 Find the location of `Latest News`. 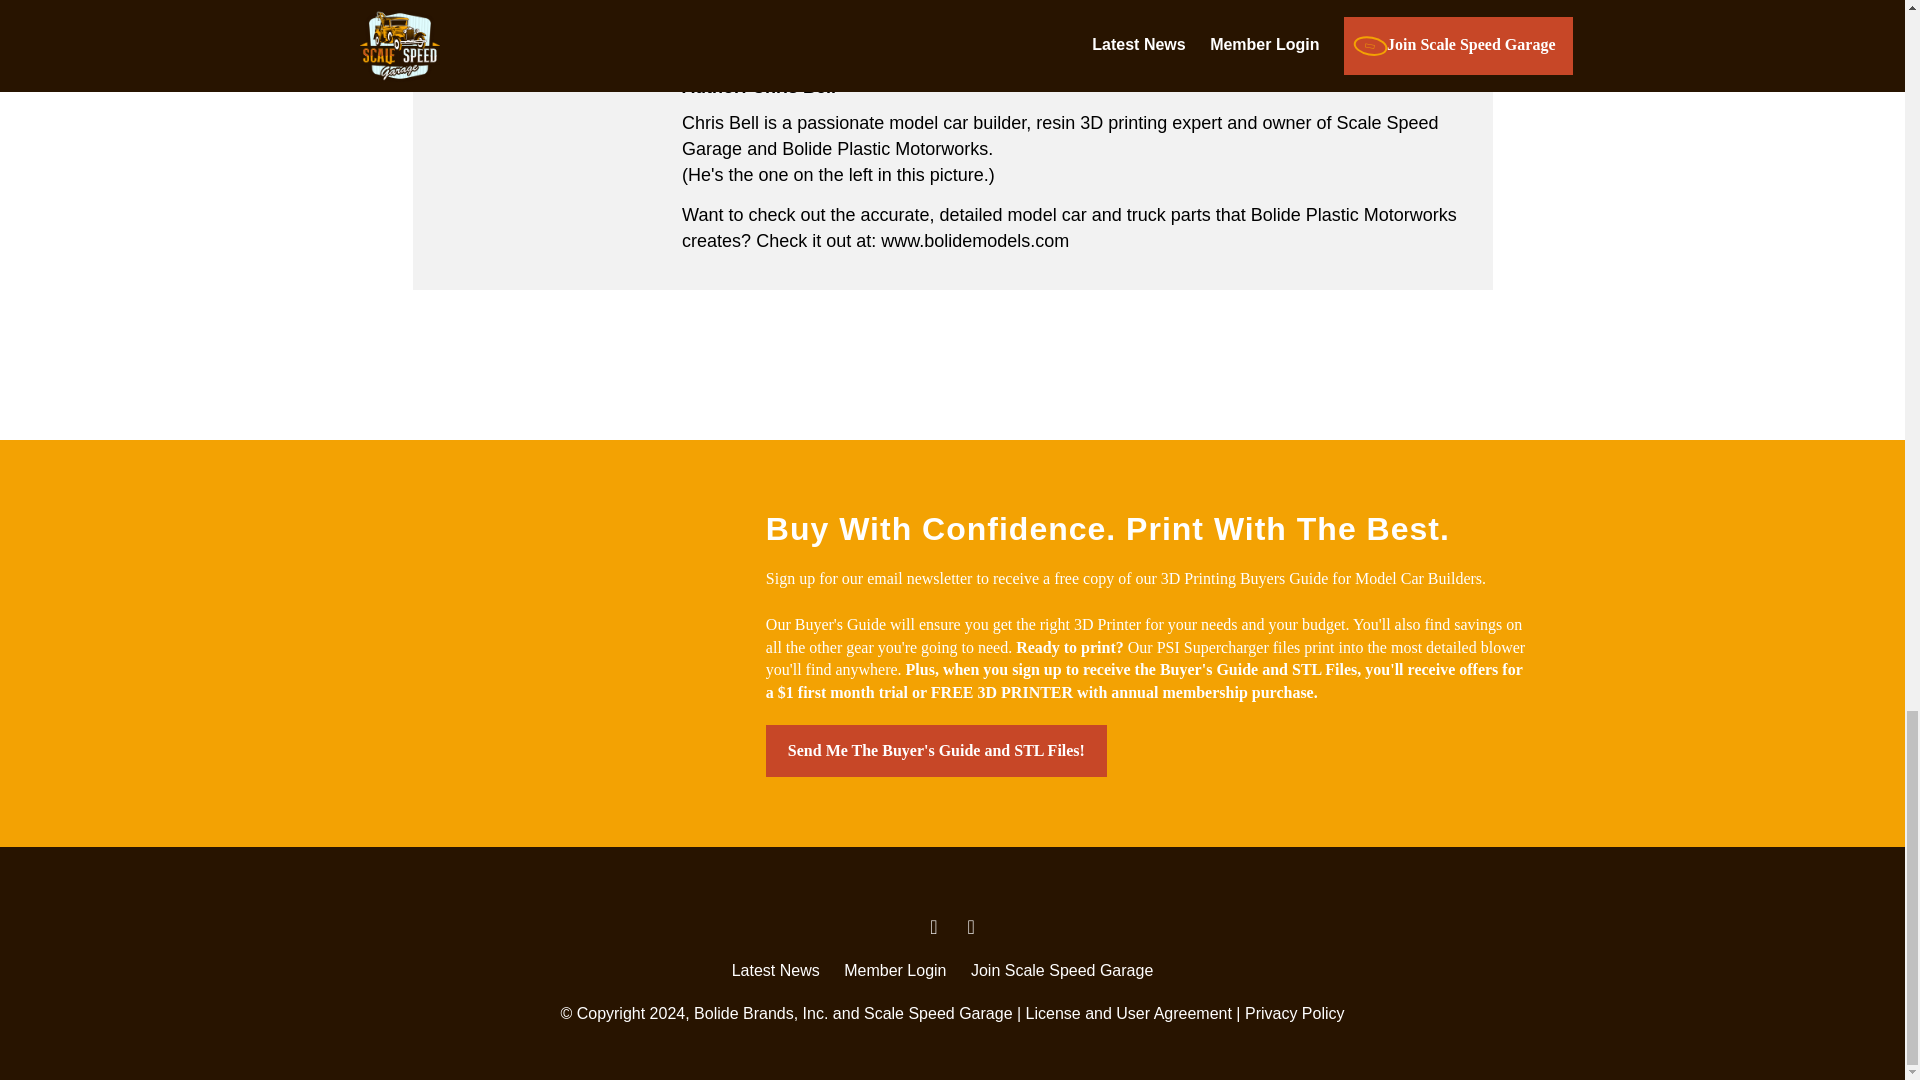

Latest News is located at coordinates (775, 971).